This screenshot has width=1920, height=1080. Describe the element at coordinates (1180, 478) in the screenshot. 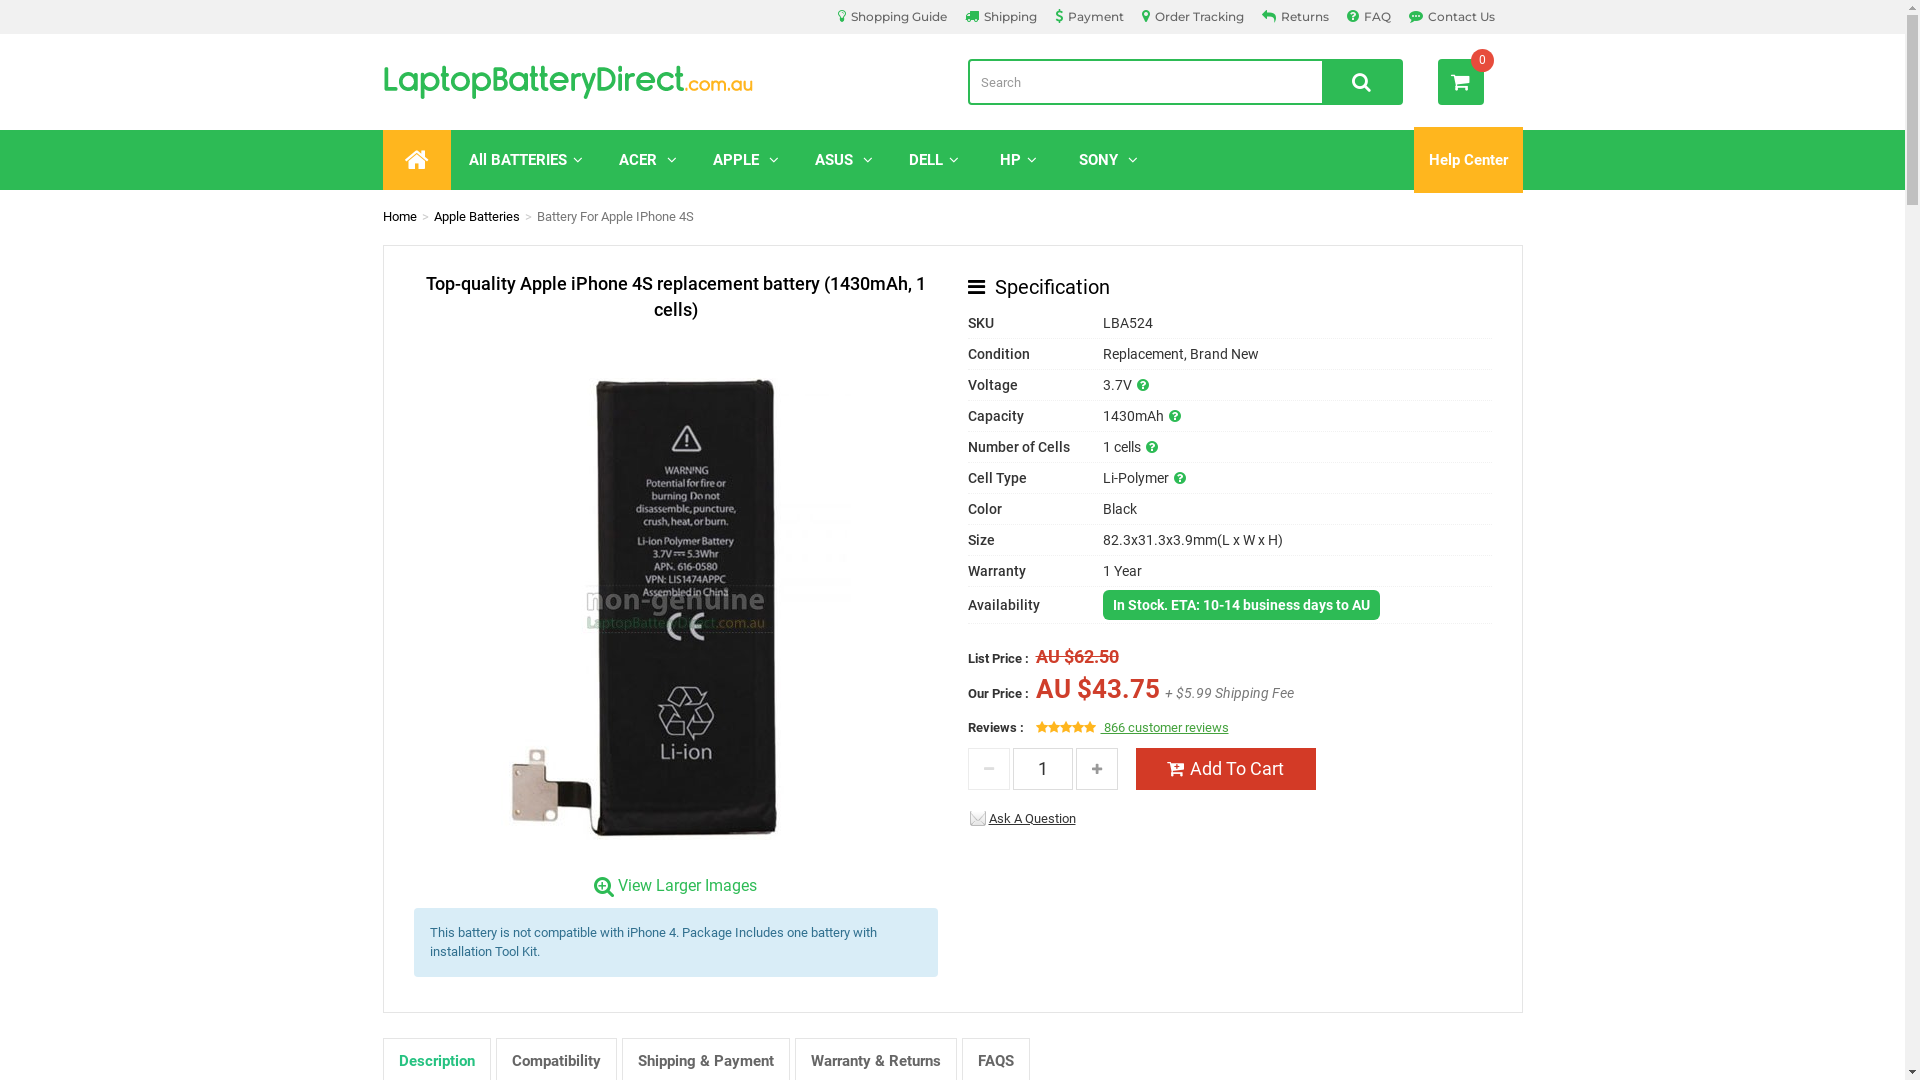

I see `Cell Type explained` at that location.